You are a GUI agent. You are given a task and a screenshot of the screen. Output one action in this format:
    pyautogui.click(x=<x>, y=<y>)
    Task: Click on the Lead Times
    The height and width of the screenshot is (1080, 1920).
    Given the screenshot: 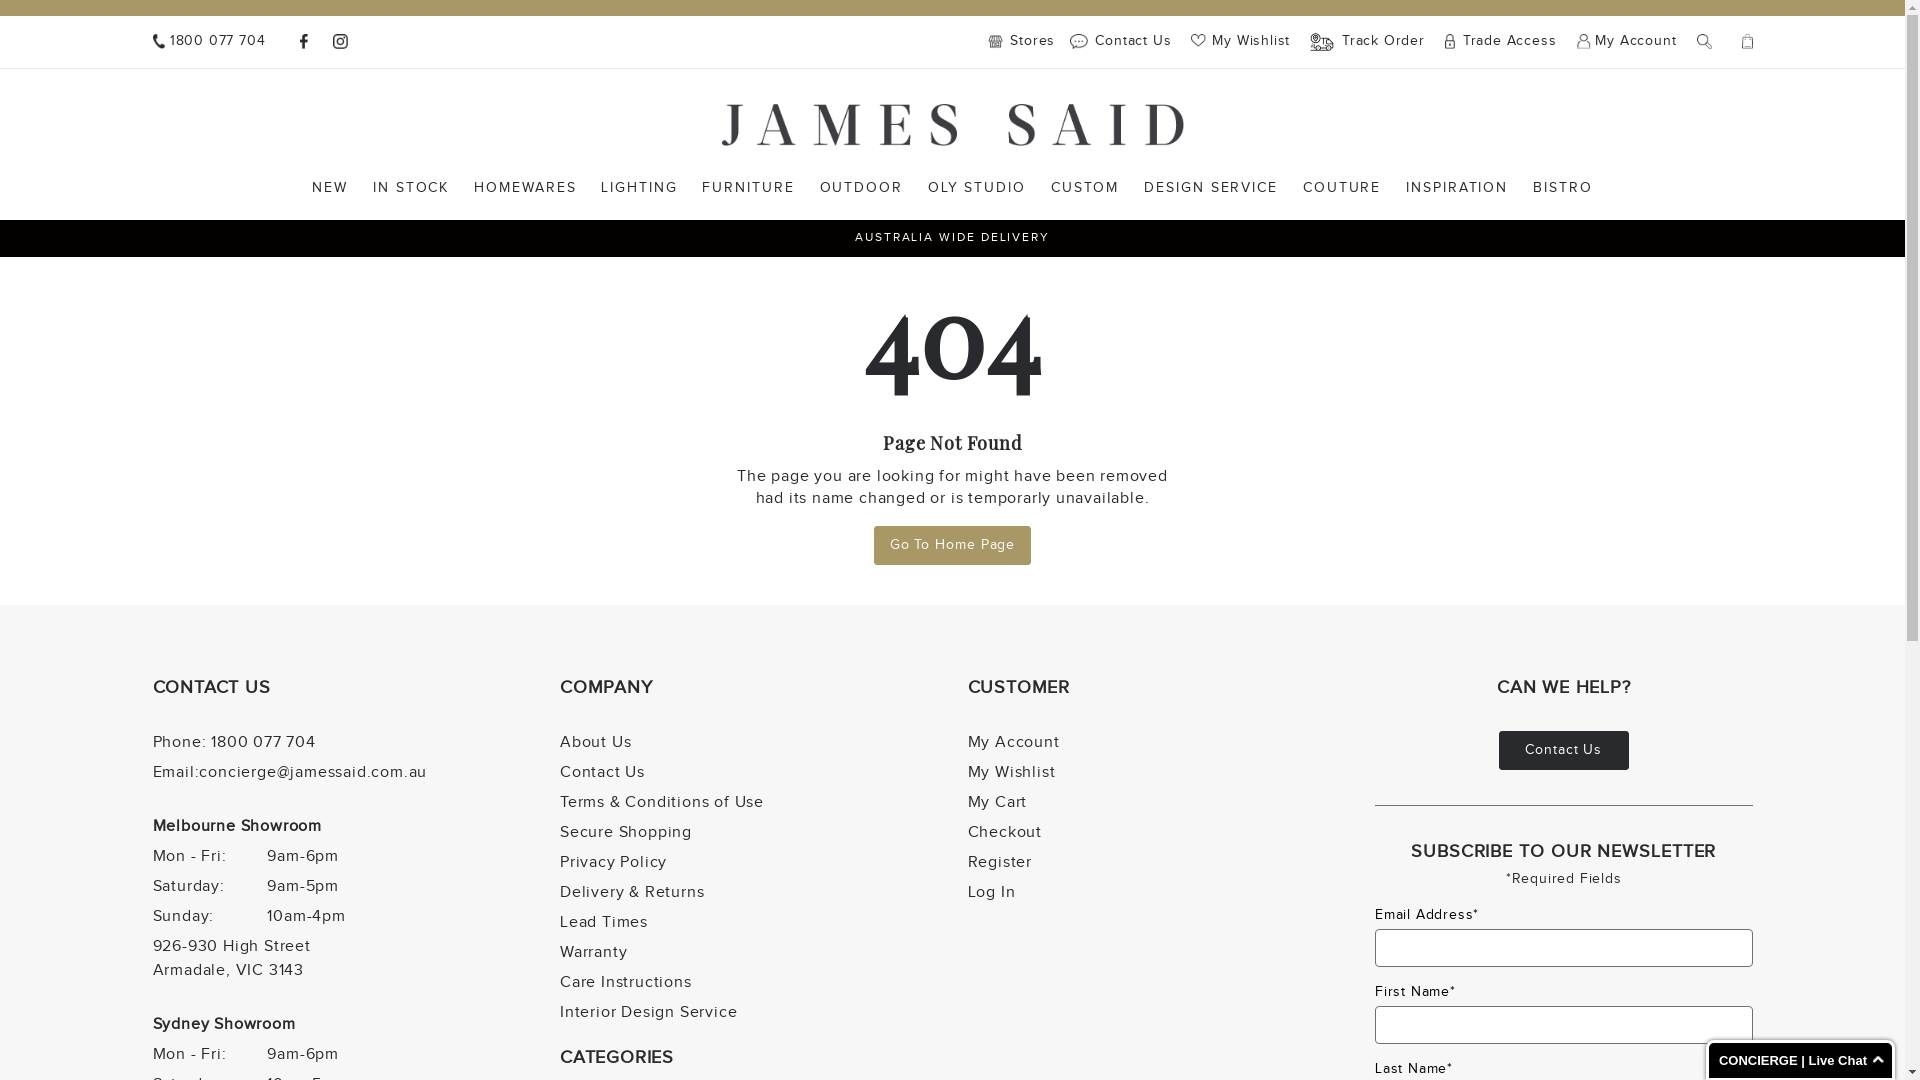 What is the action you would take?
    pyautogui.click(x=604, y=922)
    